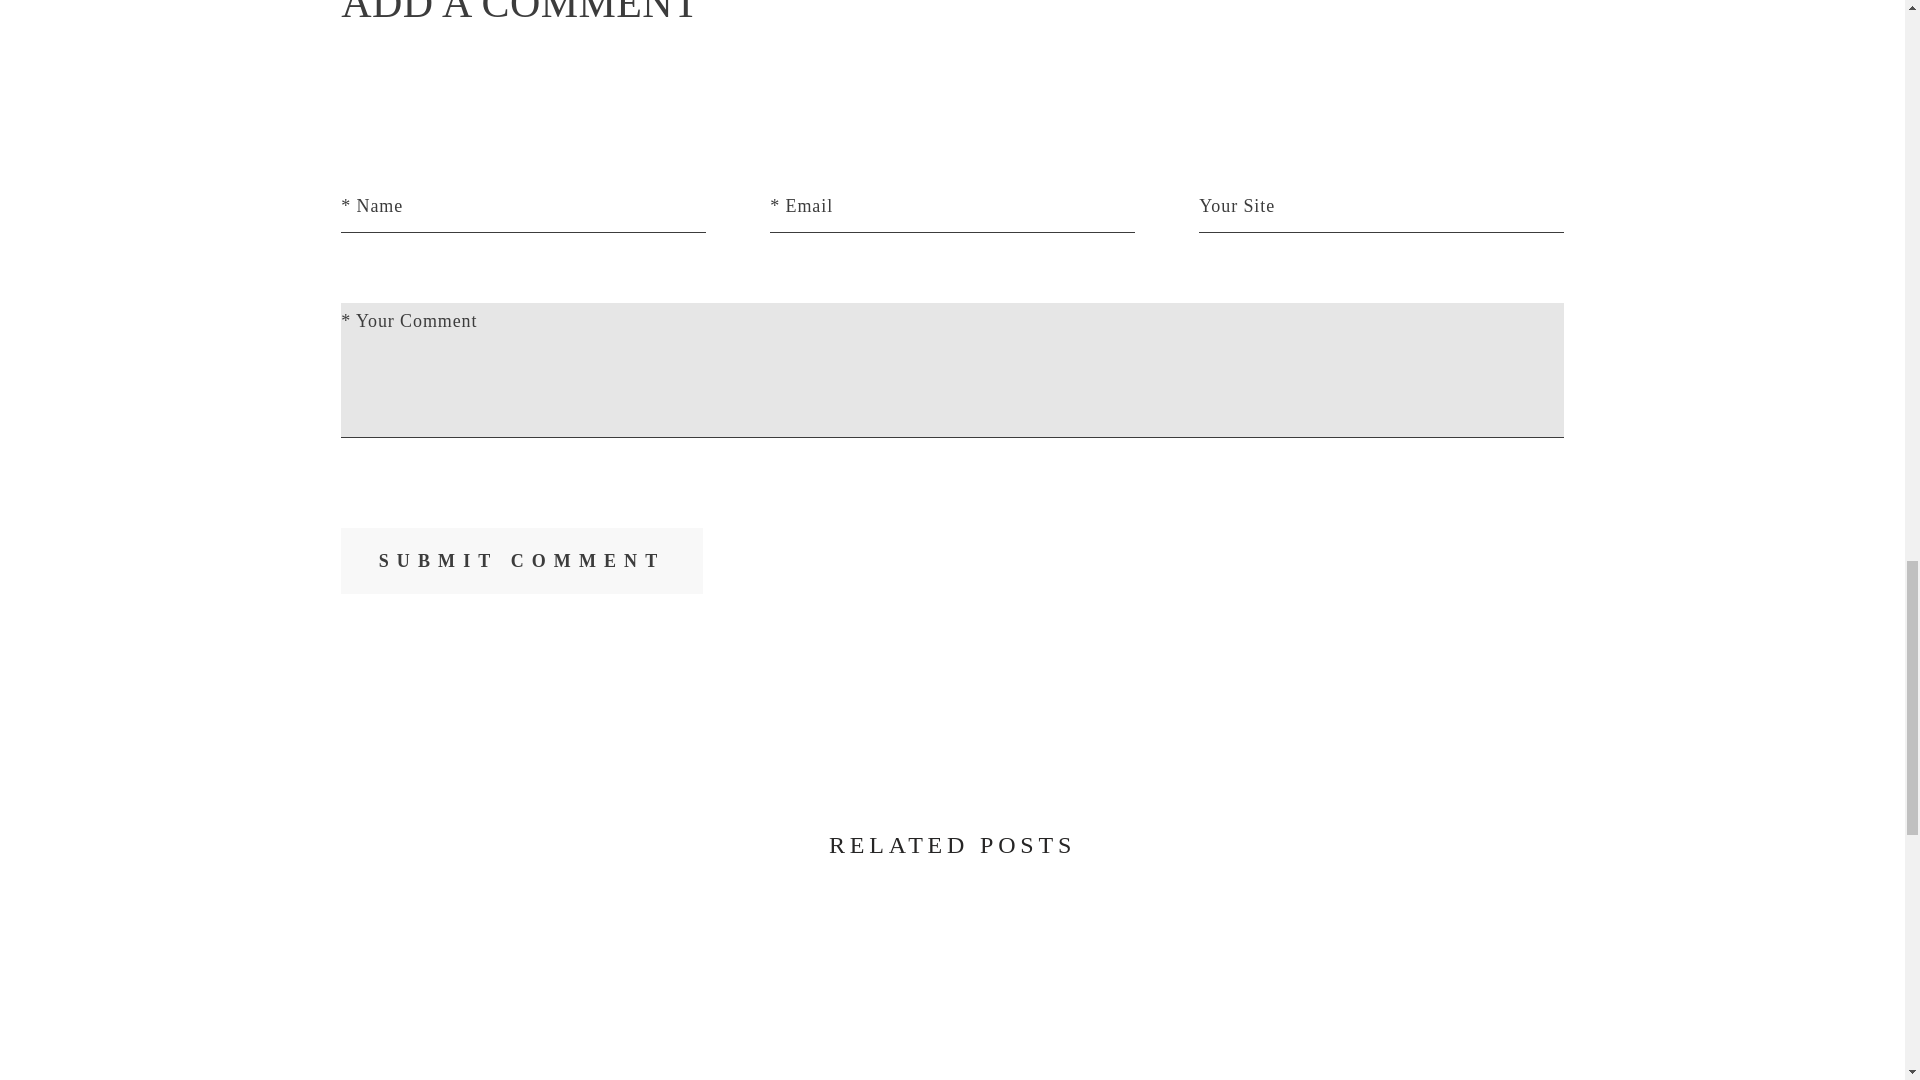 The width and height of the screenshot is (1920, 1080). What do you see at coordinates (408, 1009) in the screenshot?
I see `Bradderie` at bounding box center [408, 1009].